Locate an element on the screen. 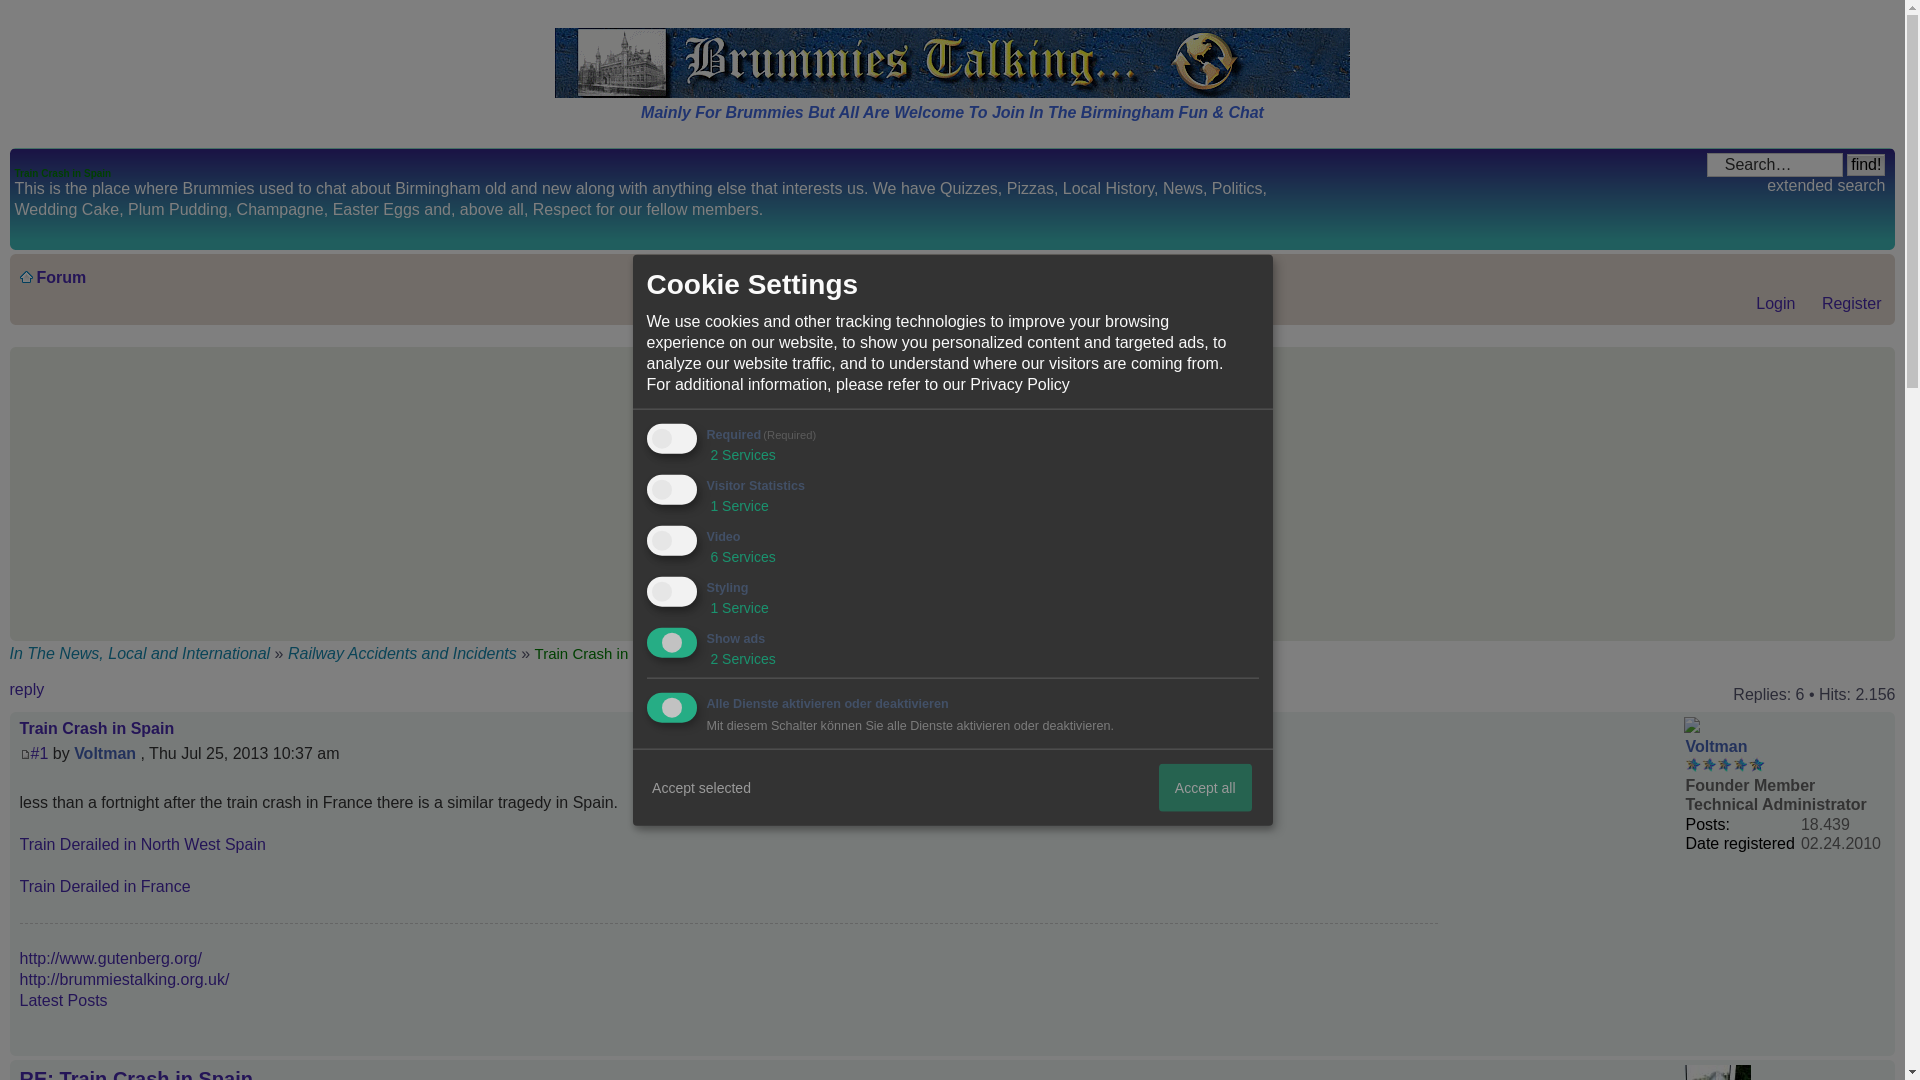  In The News, Local and International is located at coordinates (142, 653).